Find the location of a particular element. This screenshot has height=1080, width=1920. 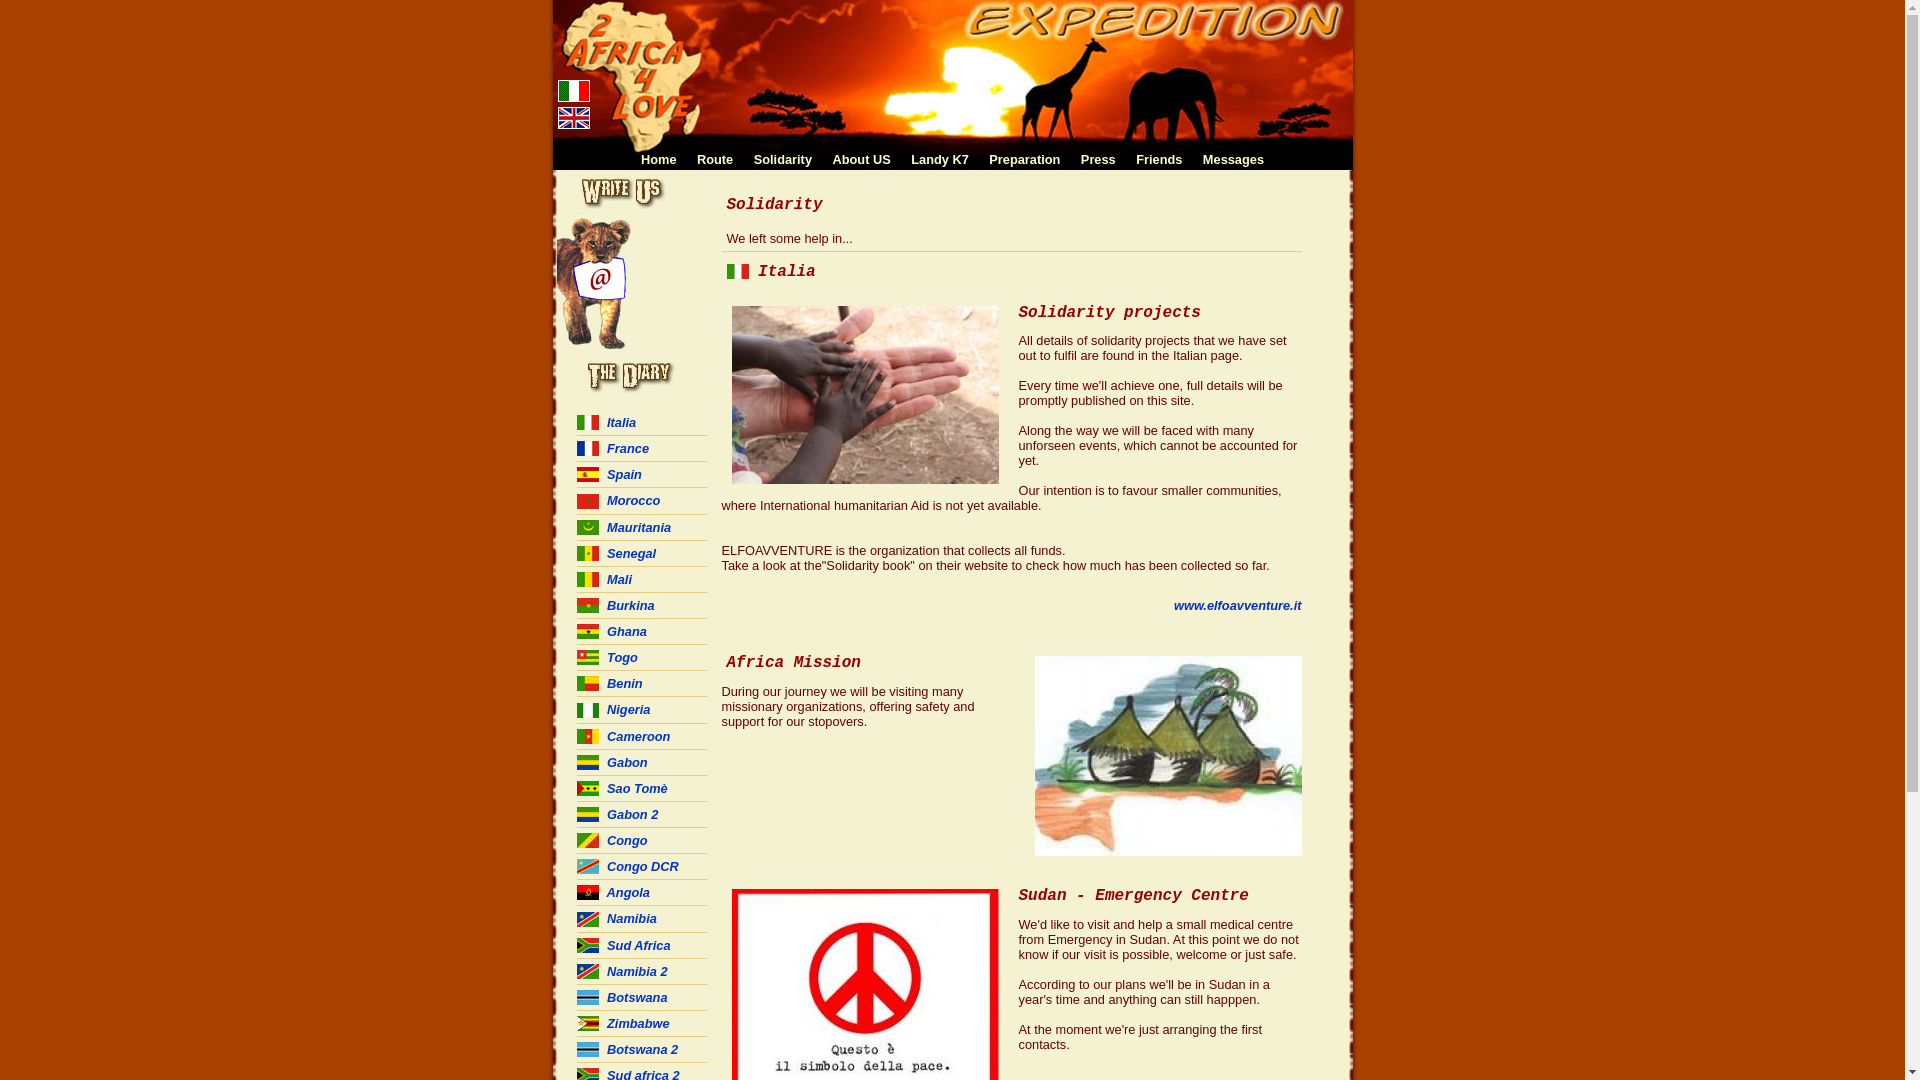

About US is located at coordinates (861, 160).